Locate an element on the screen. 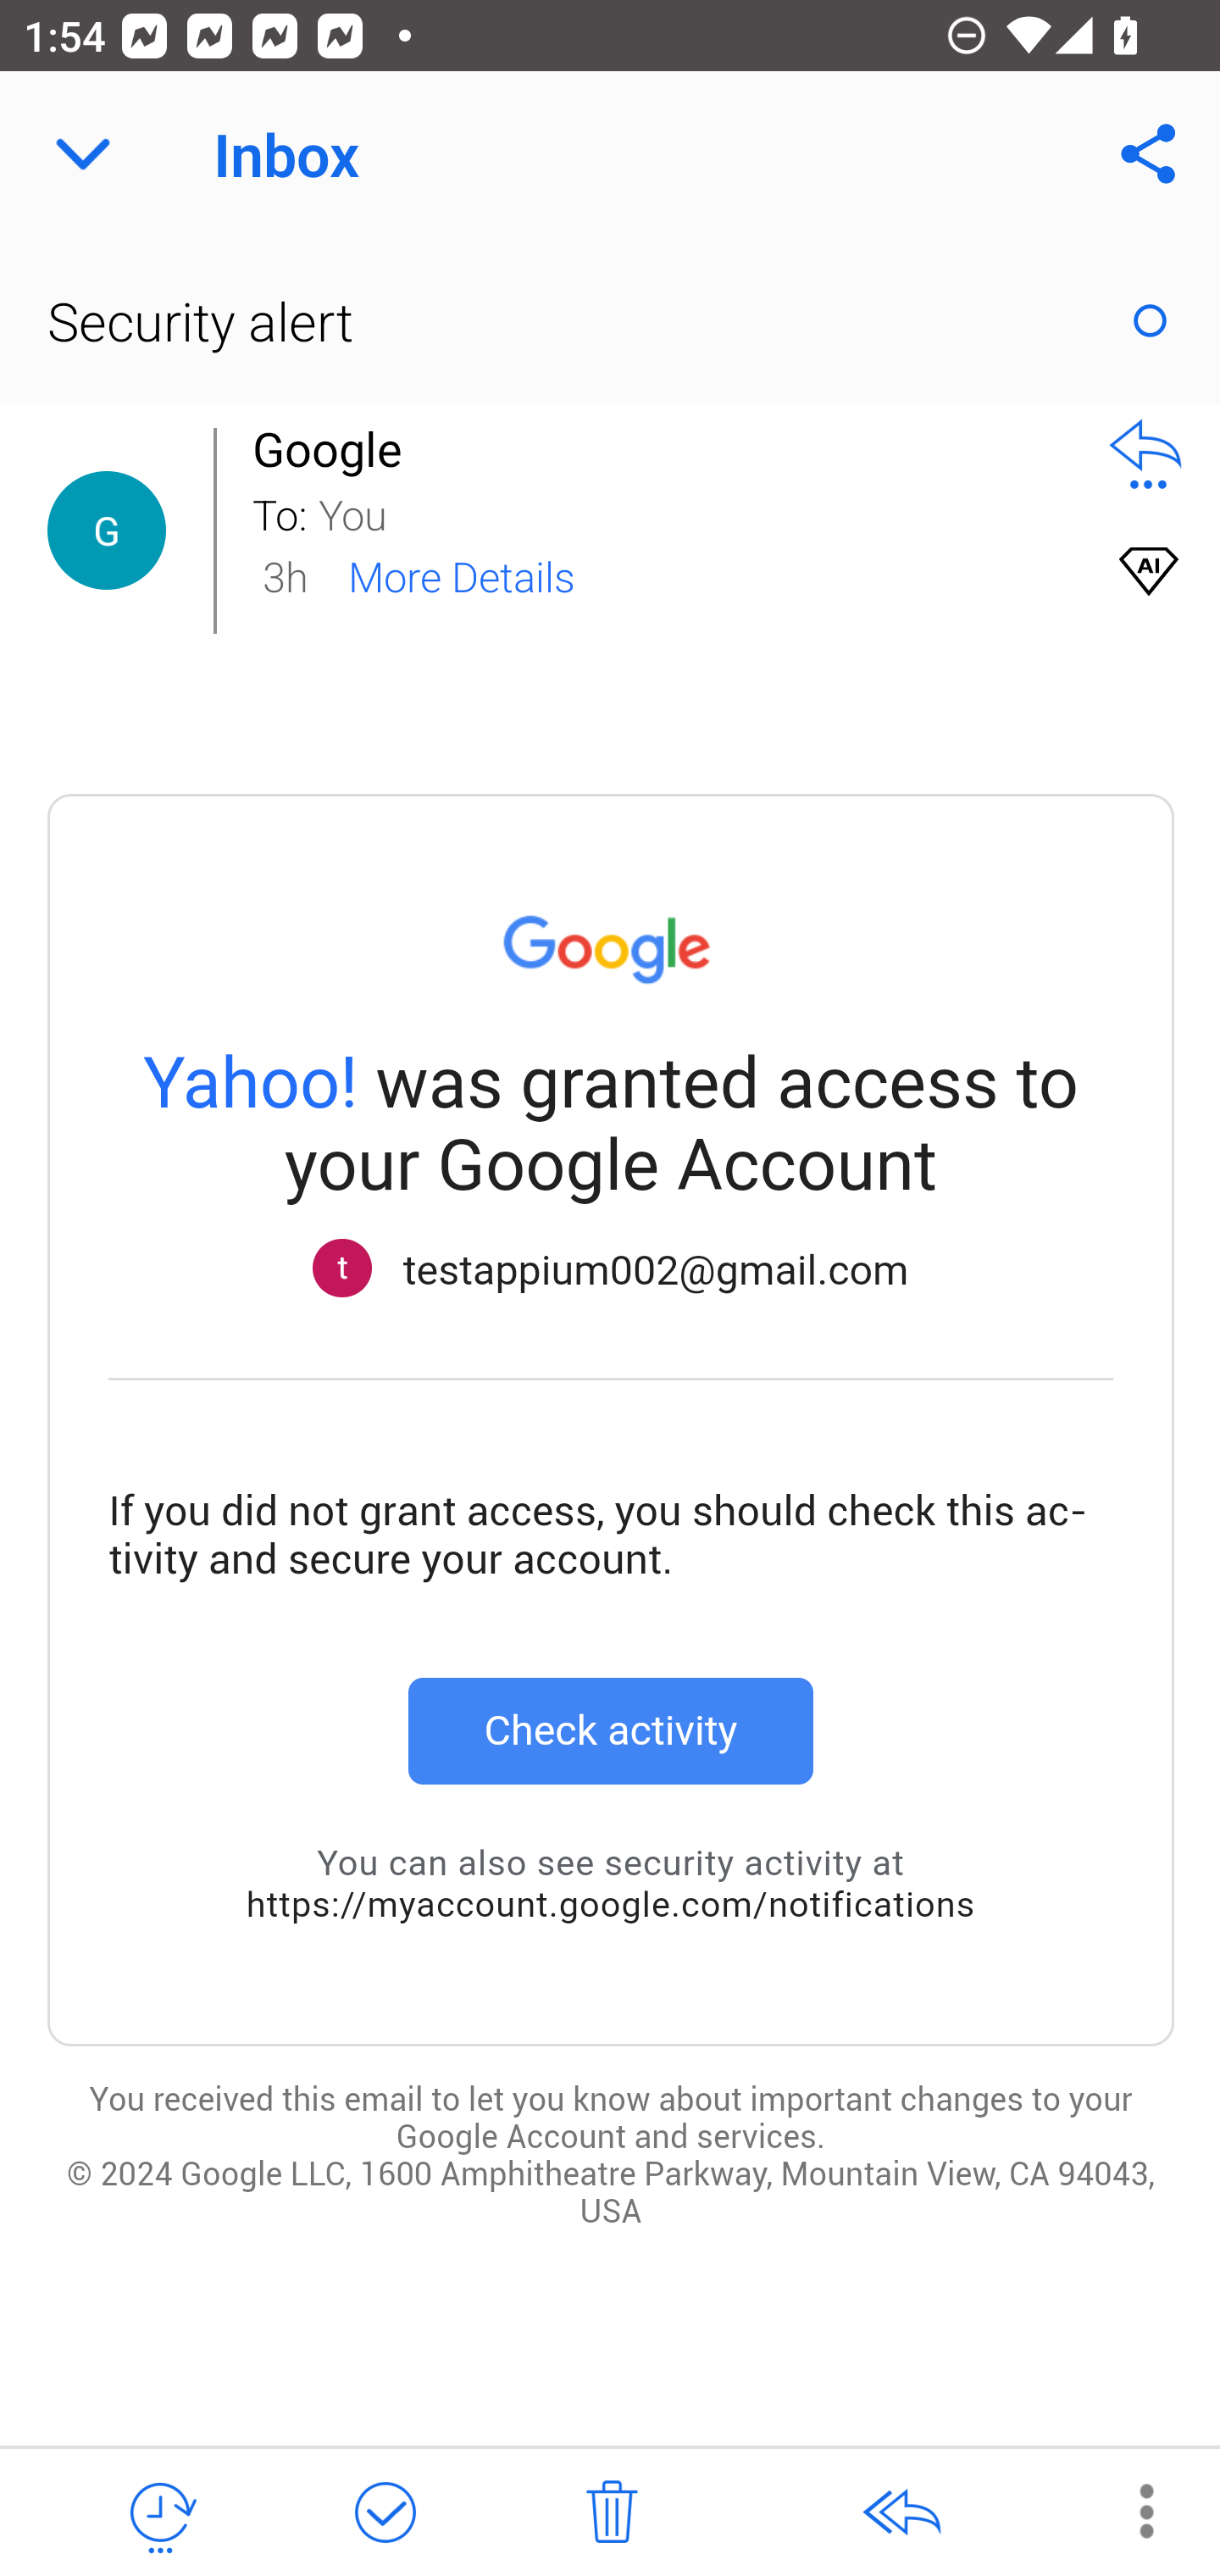 Image resolution: width=1220 pixels, height=2576 pixels. Check activity is located at coordinates (610, 1729).